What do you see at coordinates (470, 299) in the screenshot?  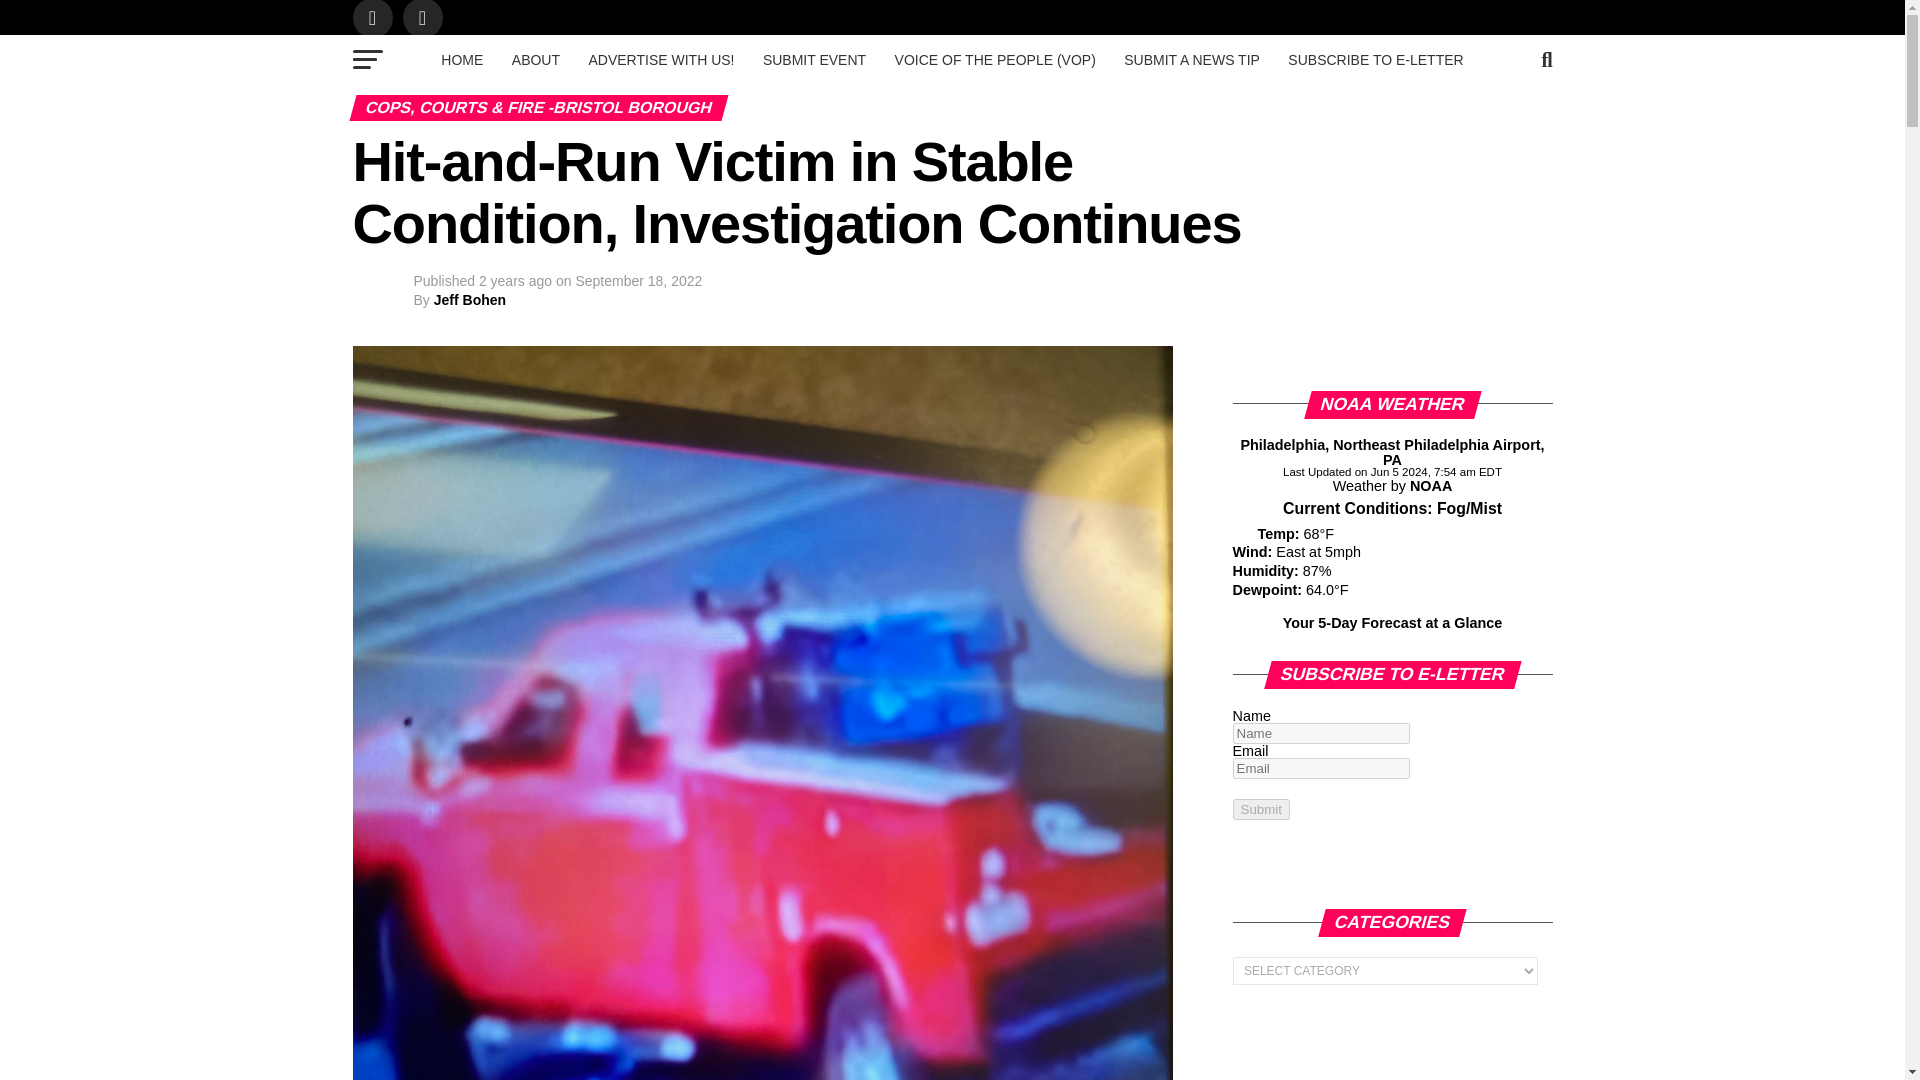 I see `Jeff Bohen` at bounding box center [470, 299].